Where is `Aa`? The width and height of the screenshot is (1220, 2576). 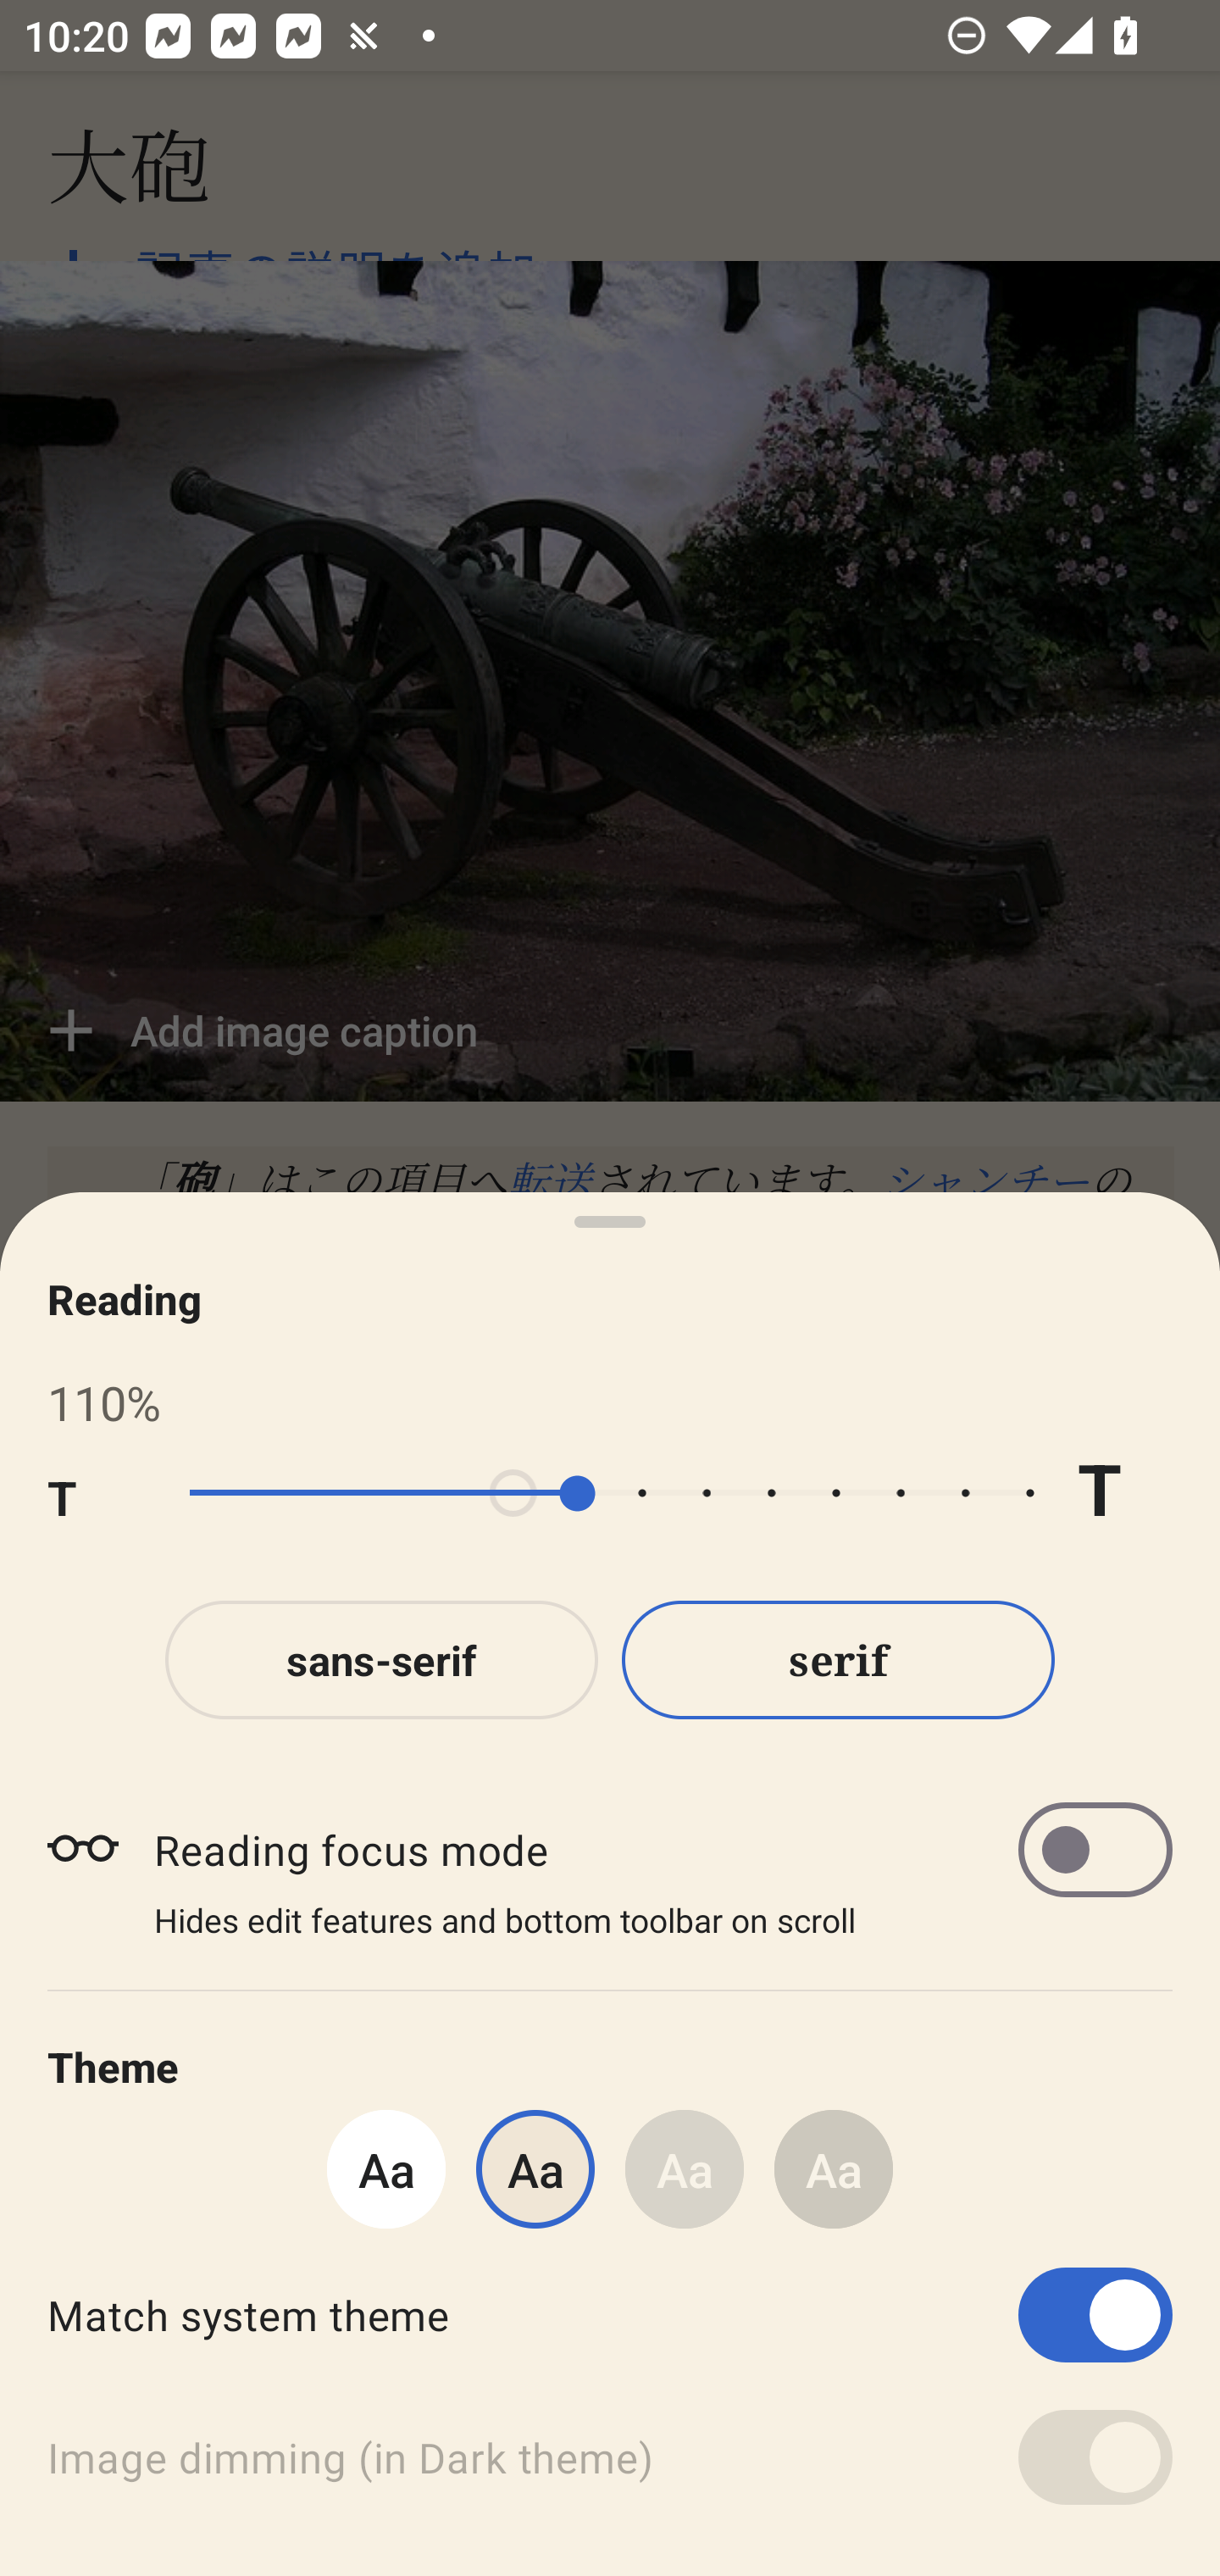 Aa is located at coordinates (834, 2168).